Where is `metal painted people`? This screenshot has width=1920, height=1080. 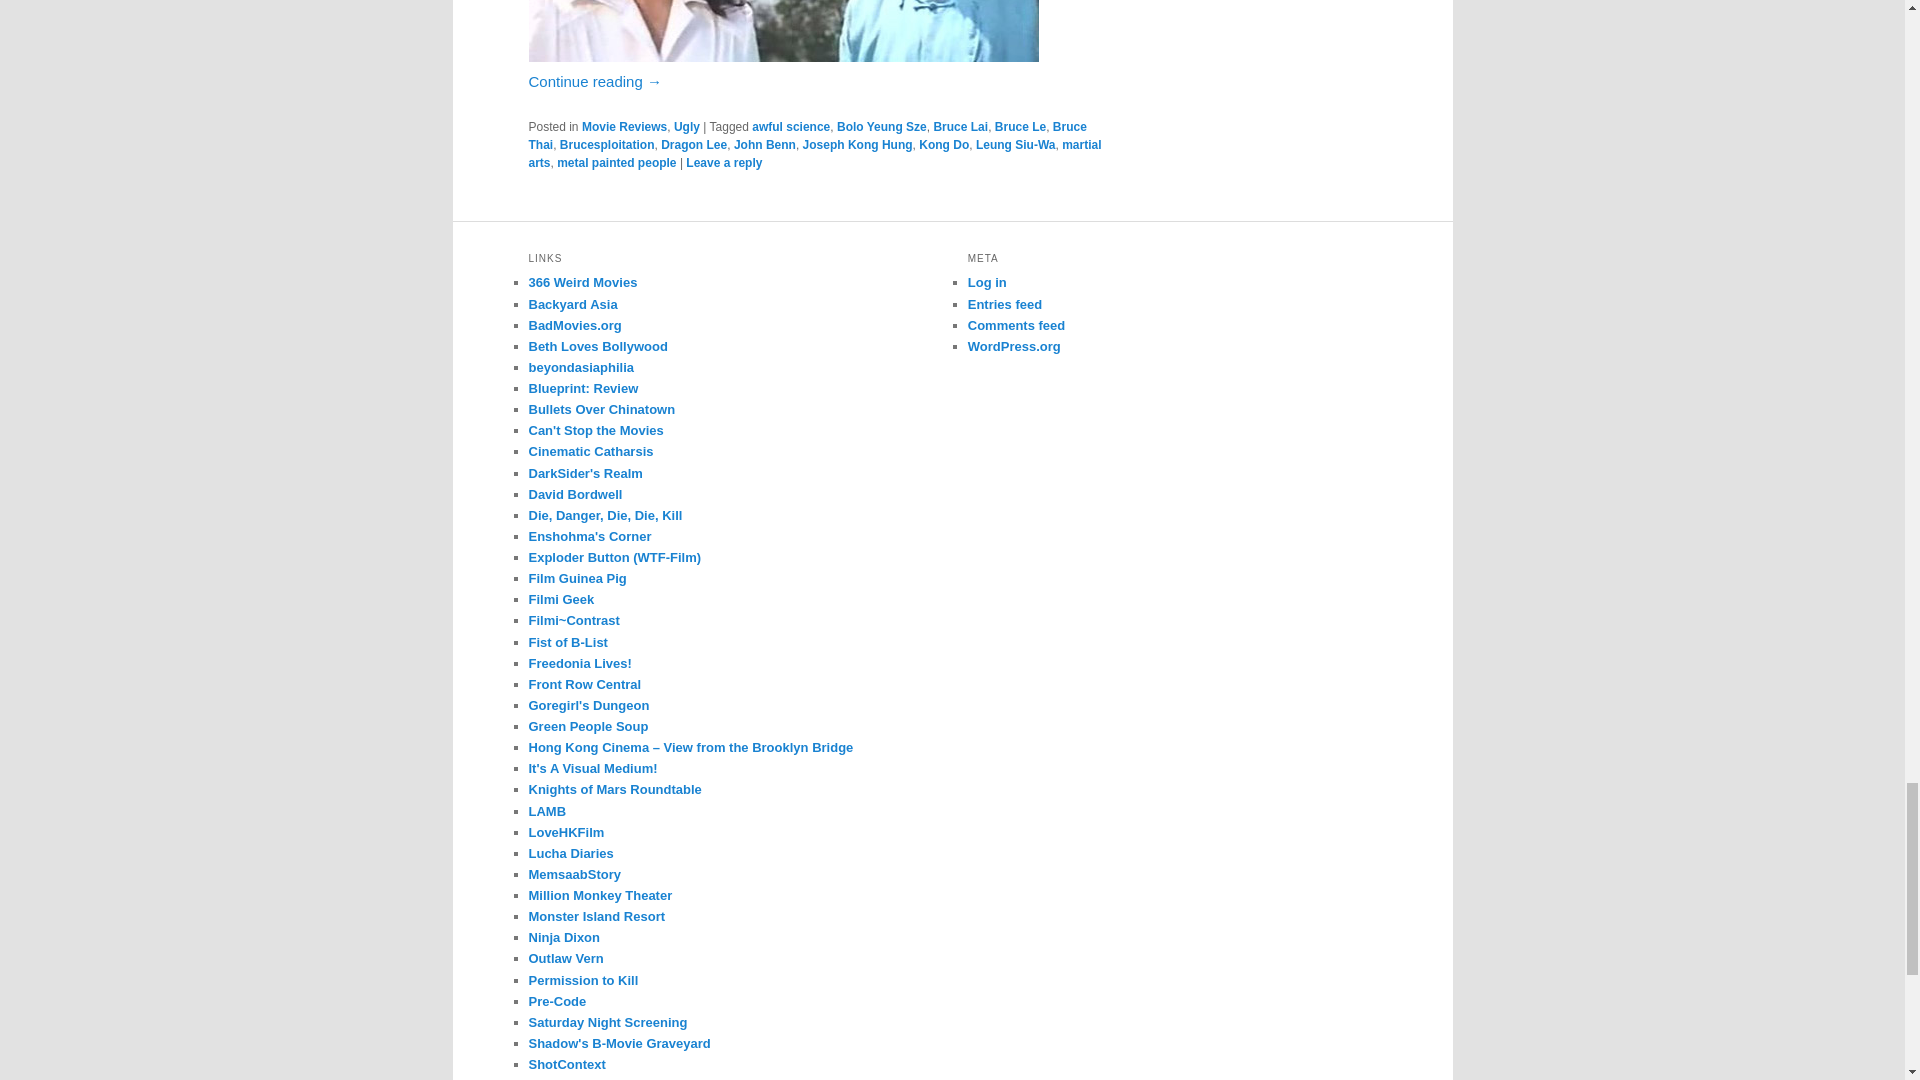 metal painted people is located at coordinates (616, 162).